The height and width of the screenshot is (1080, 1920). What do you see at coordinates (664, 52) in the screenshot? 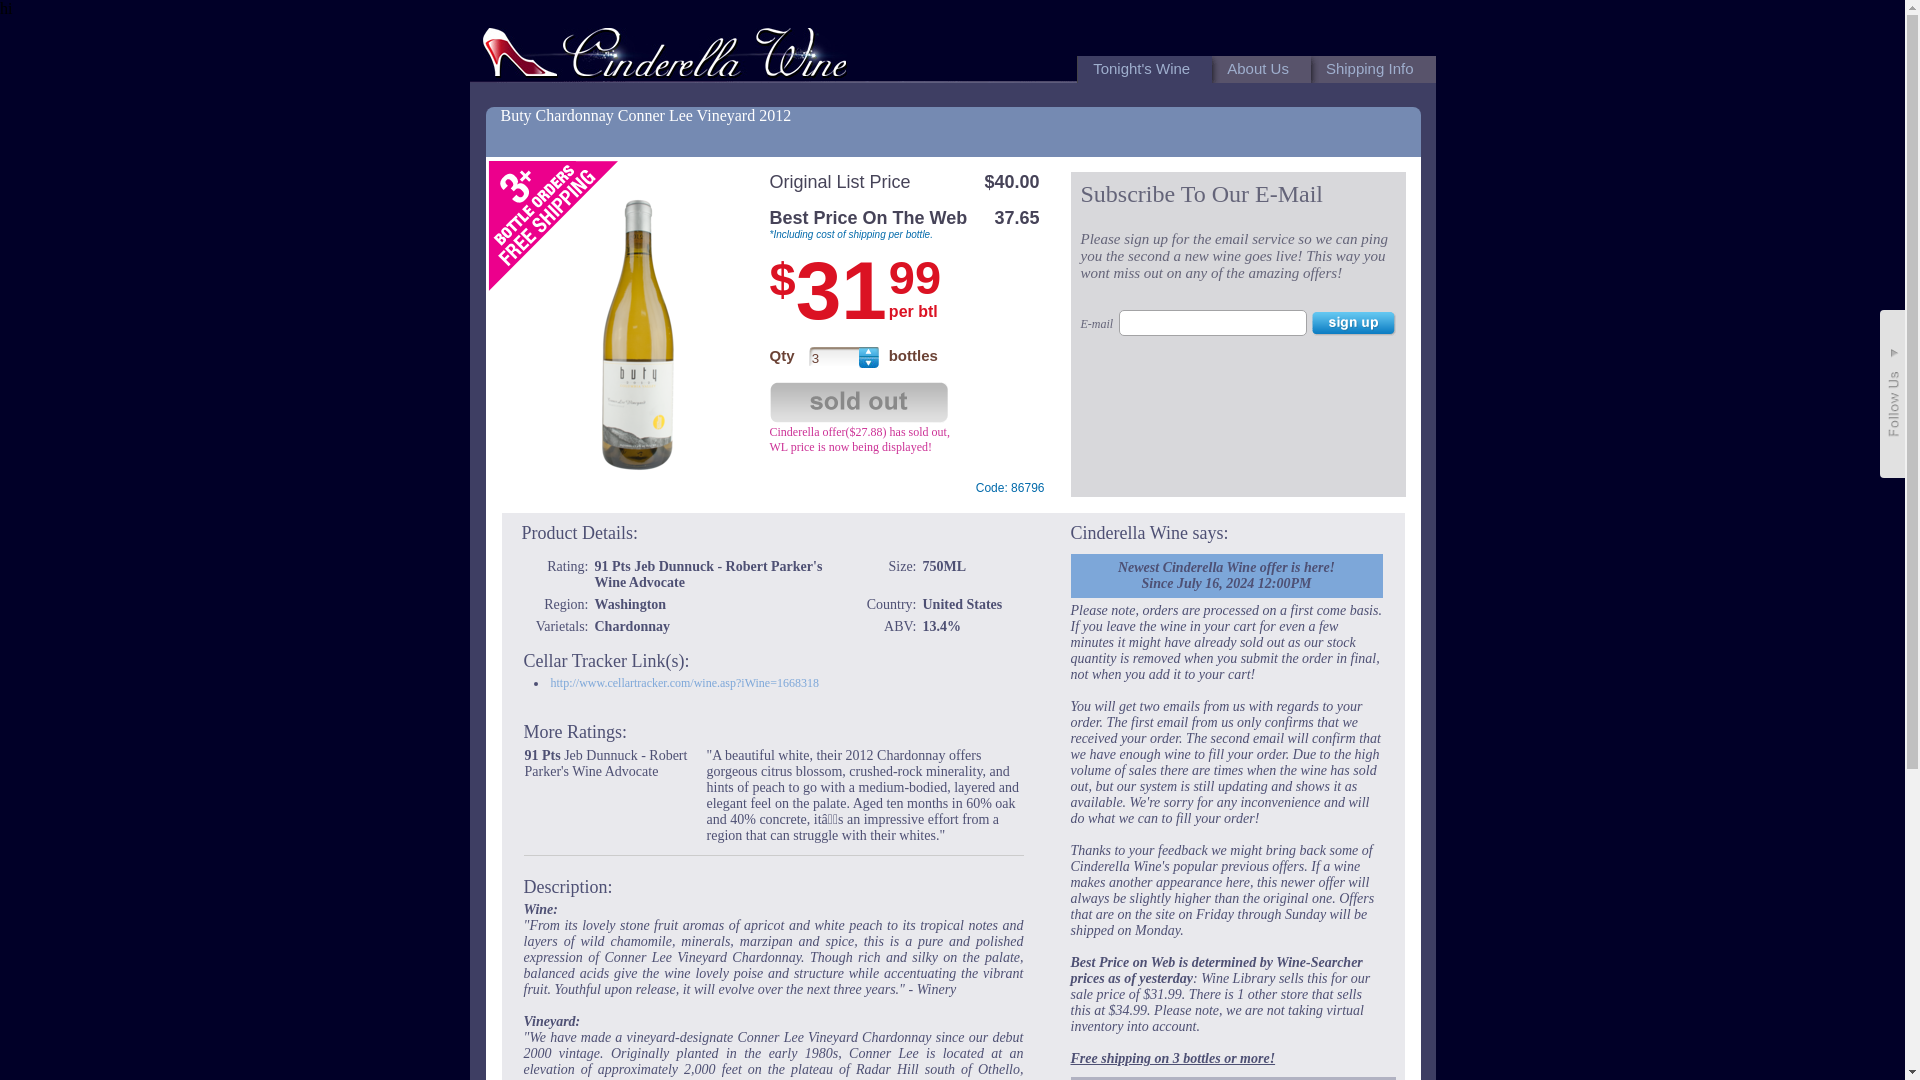
I see `Ridiculously great prices, but for only 24 hours!` at bounding box center [664, 52].